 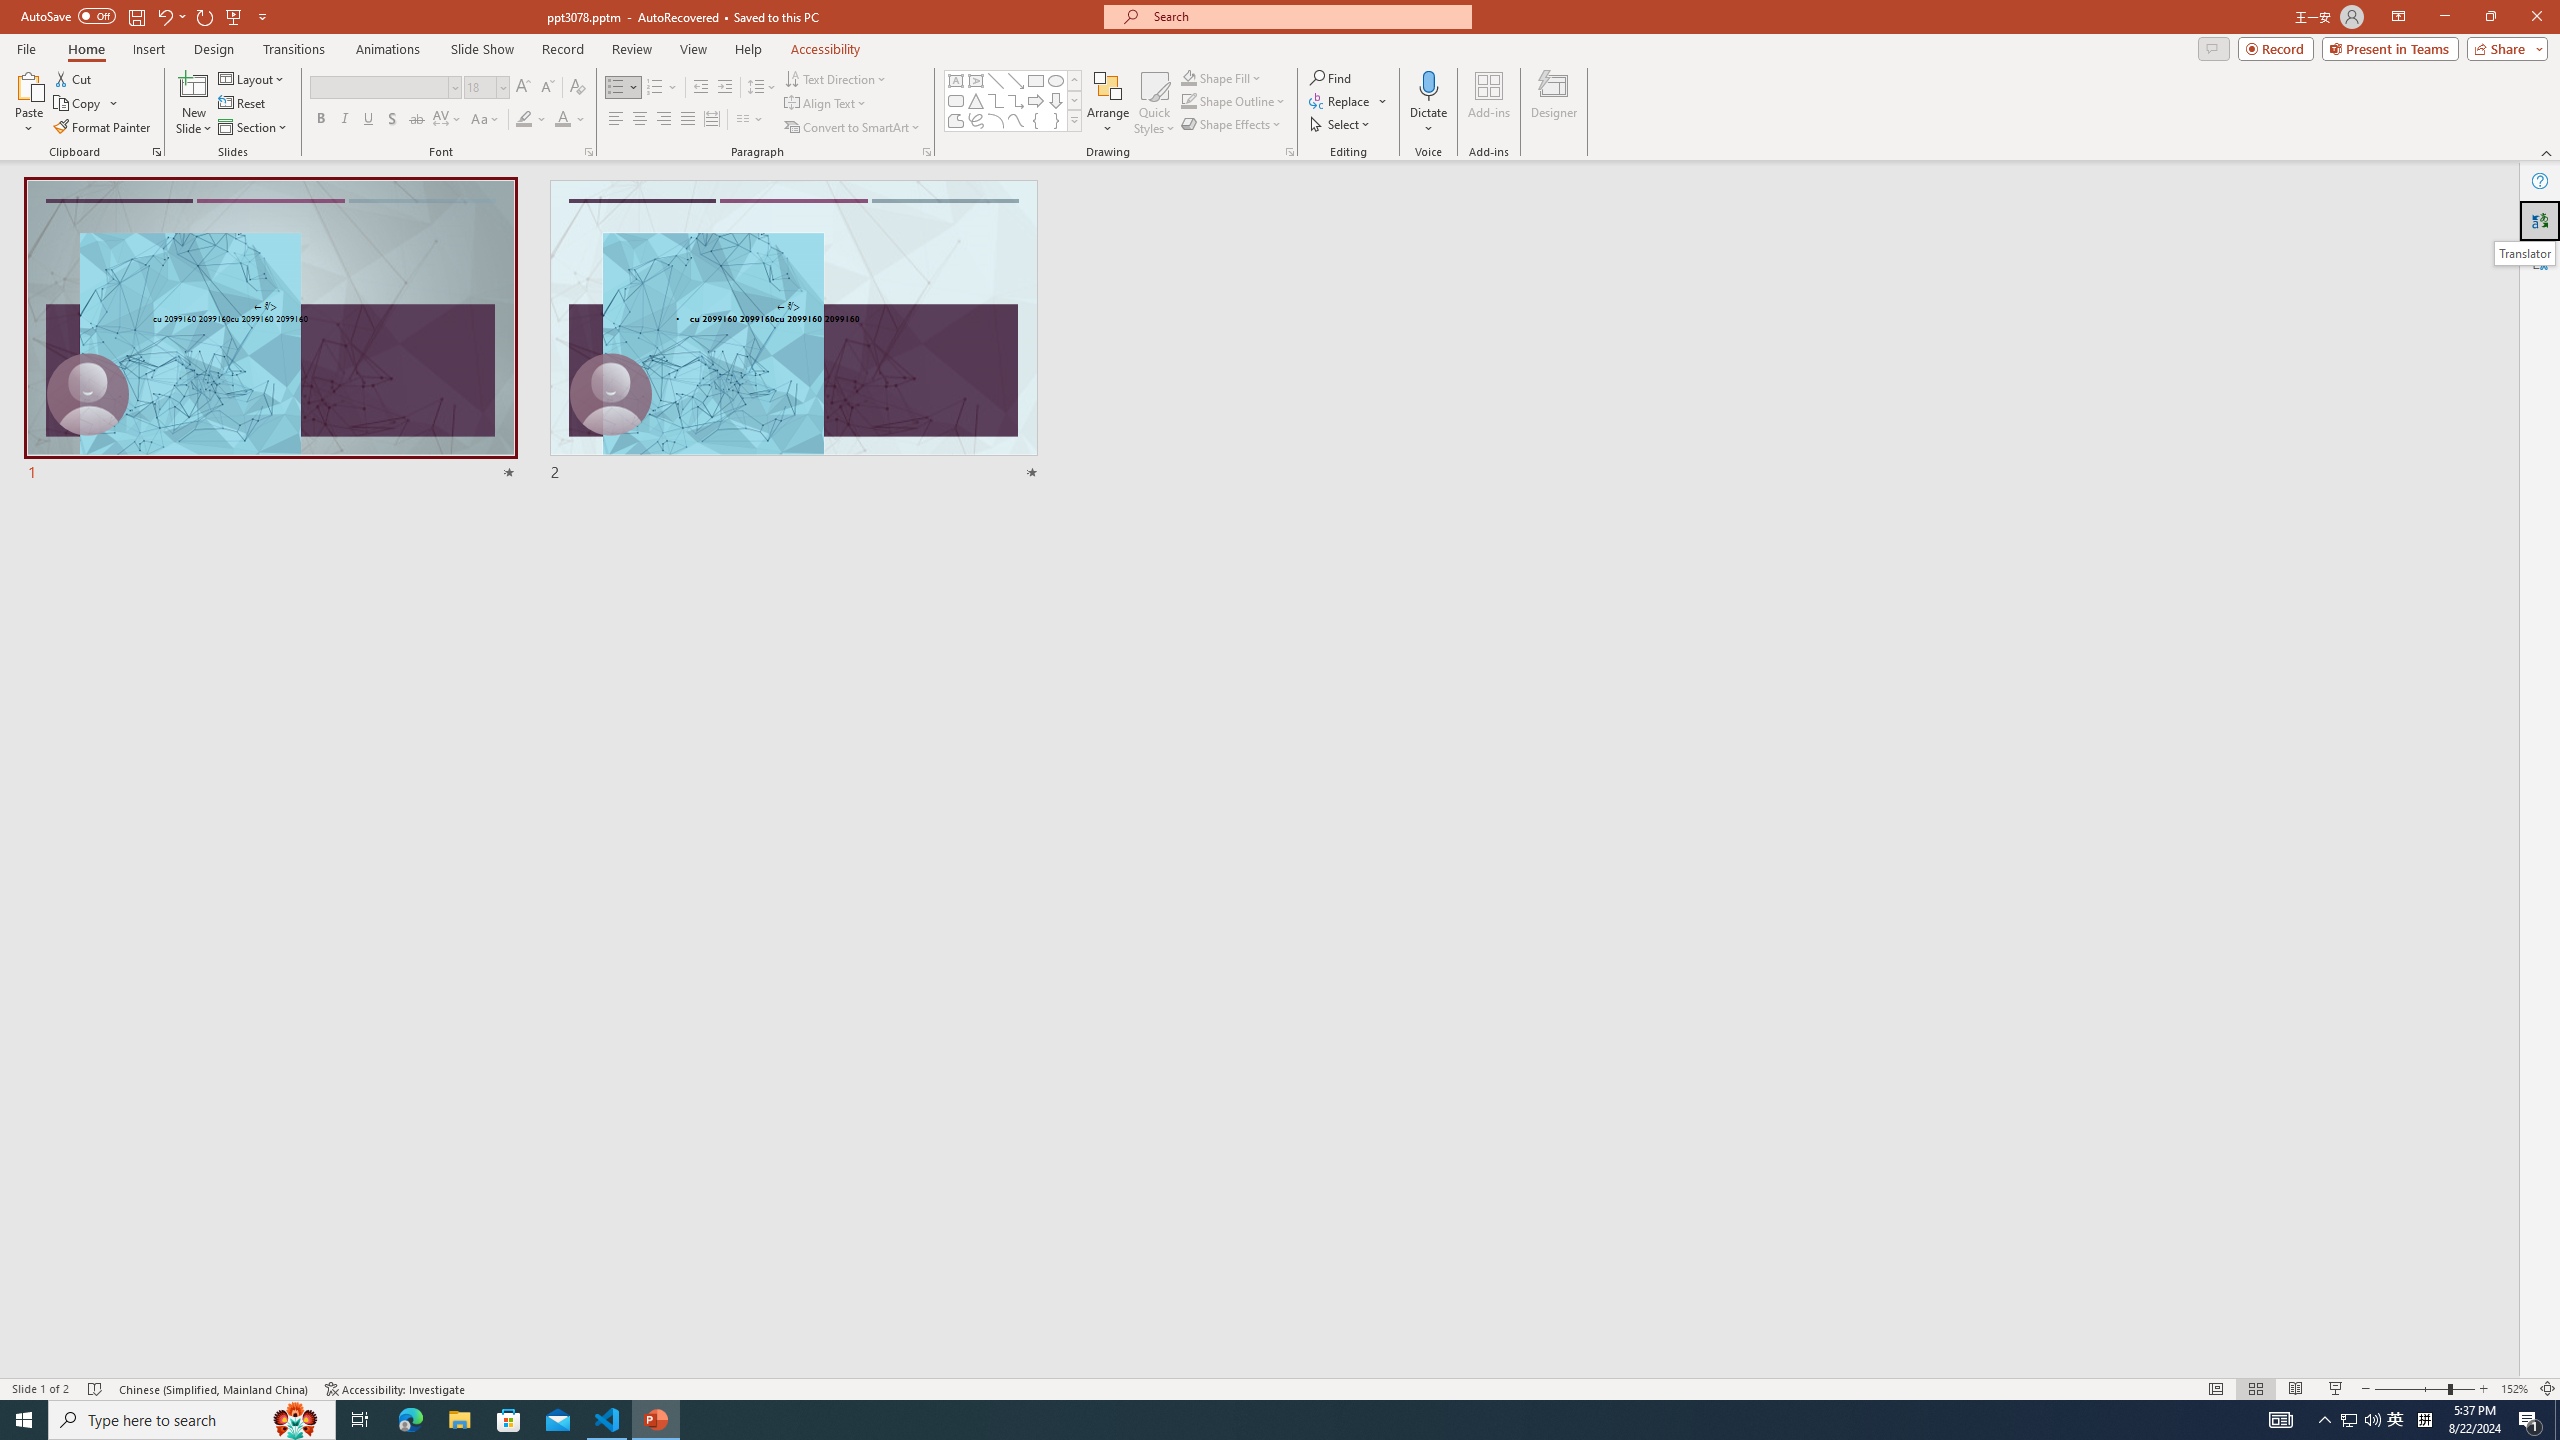 I want to click on Row Down, so click(x=1074, y=100).